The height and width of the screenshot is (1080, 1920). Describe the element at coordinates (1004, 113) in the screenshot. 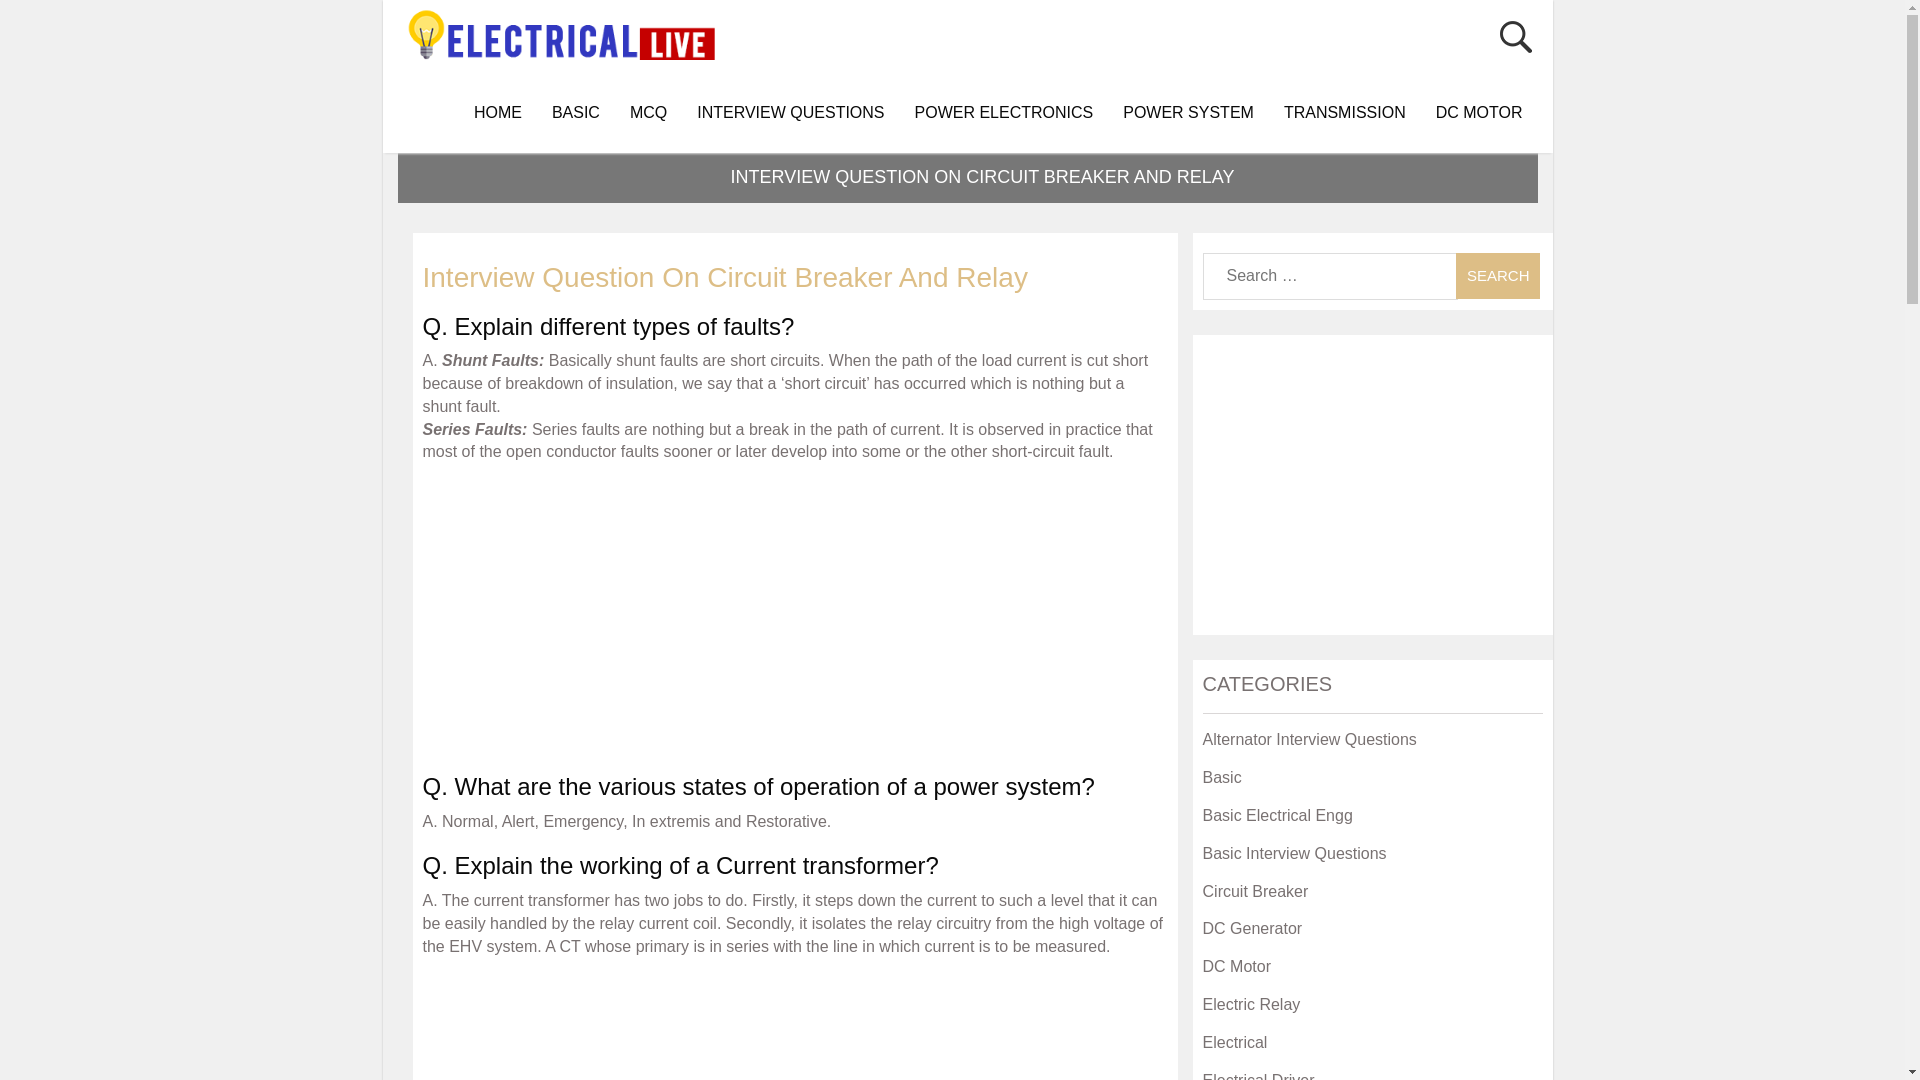

I see `POWER ELECTRONICS` at that location.